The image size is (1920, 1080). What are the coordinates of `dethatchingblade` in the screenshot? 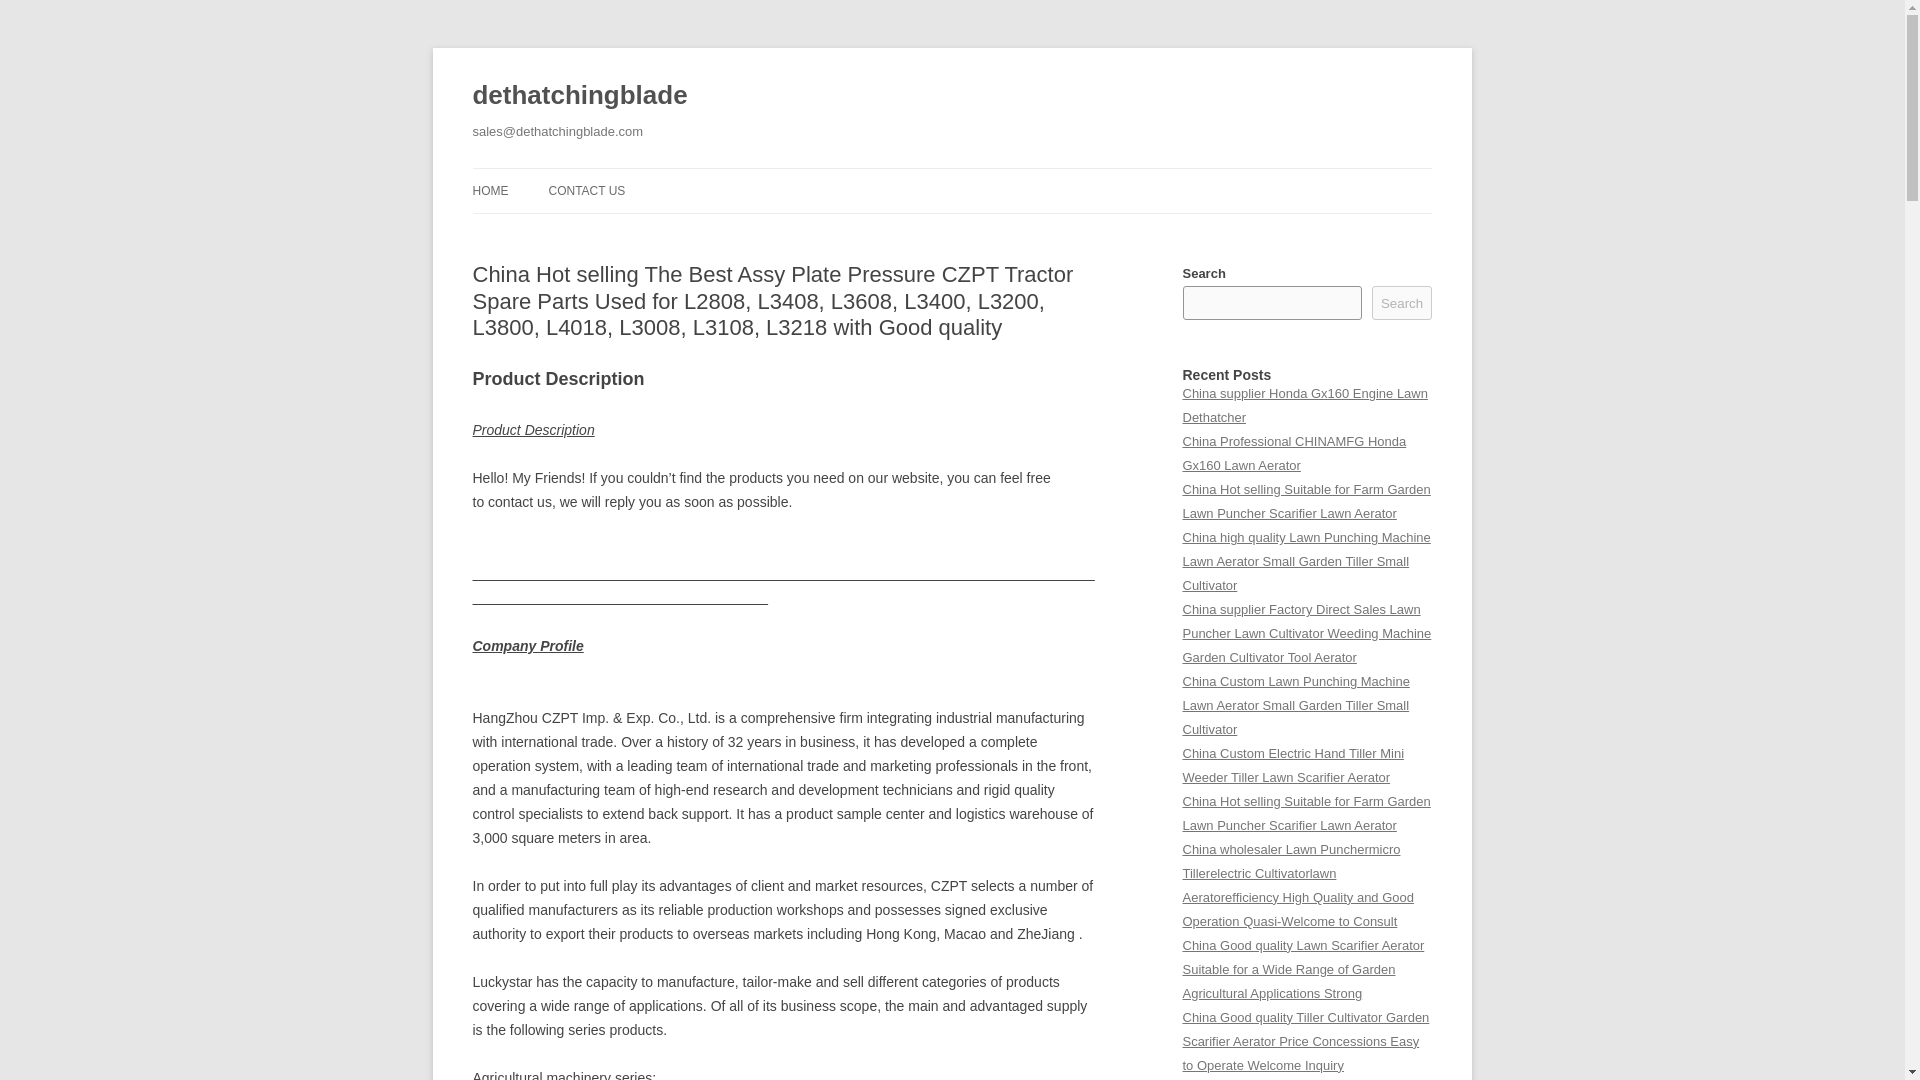 It's located at (580, 96).